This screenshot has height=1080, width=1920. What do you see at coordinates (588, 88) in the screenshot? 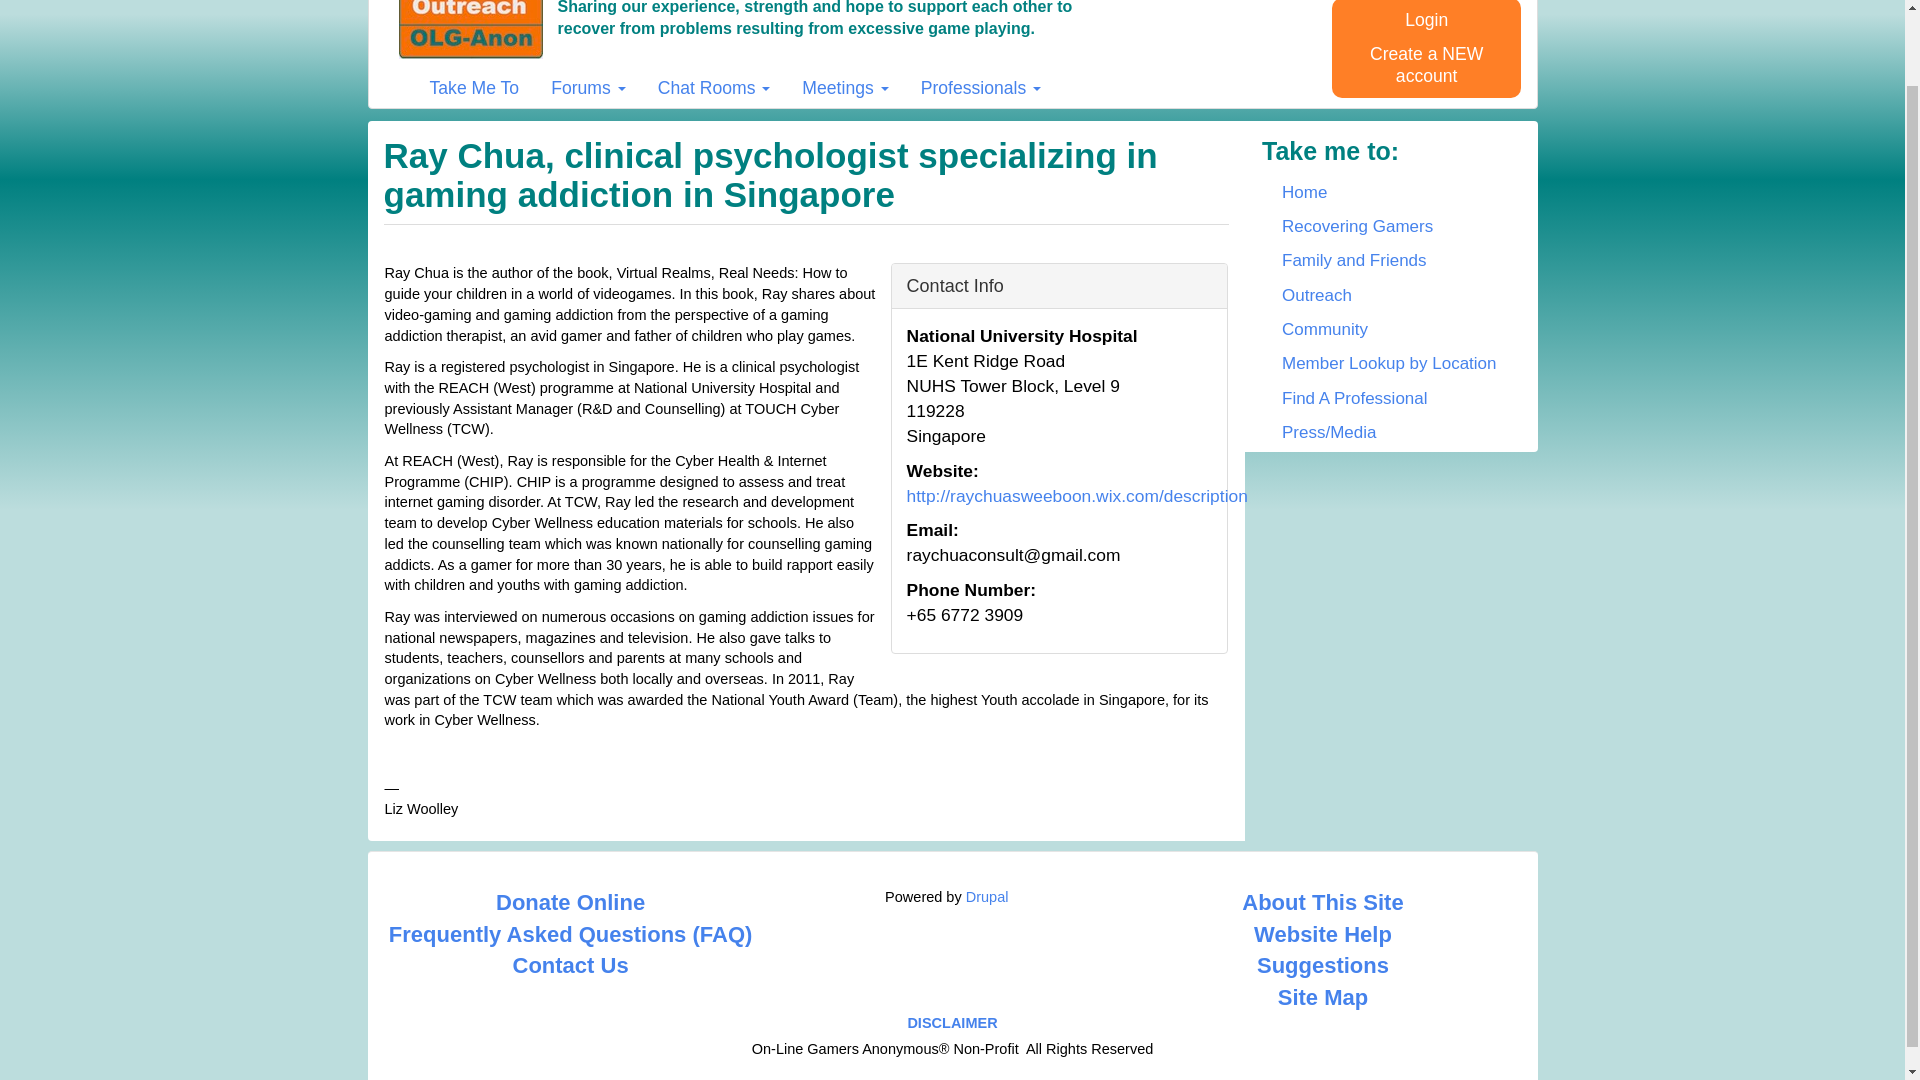
I see `Forums` at bounding box center [588, 88].